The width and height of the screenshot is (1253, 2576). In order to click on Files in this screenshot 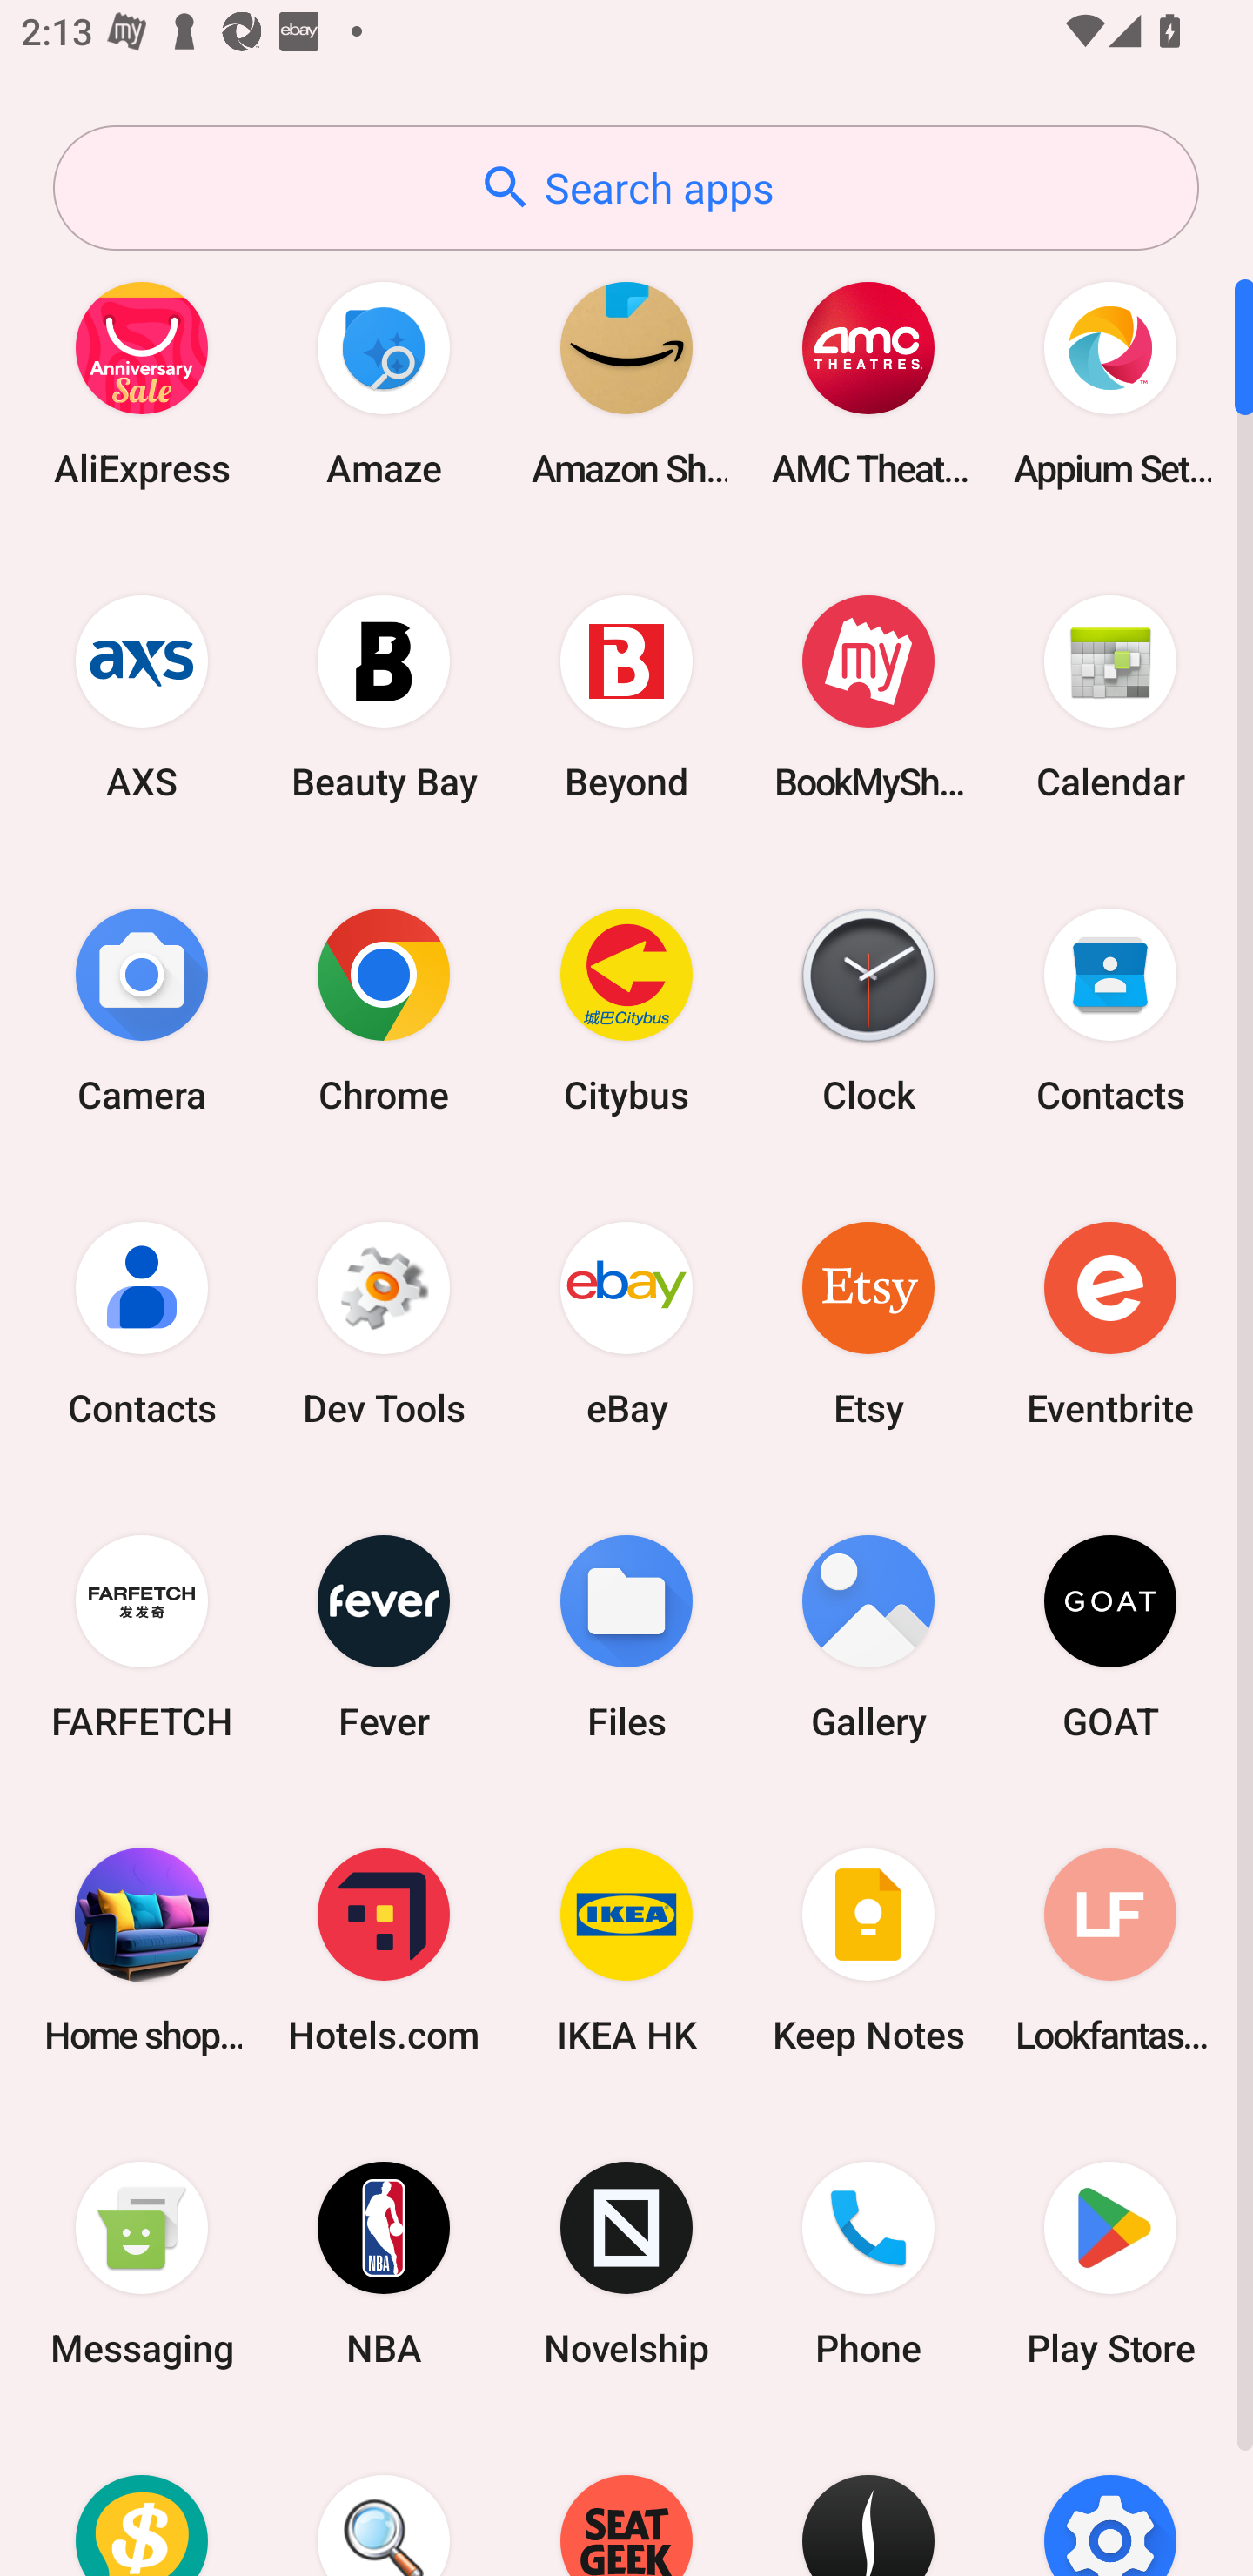, I will do `click(626, 1636)`.